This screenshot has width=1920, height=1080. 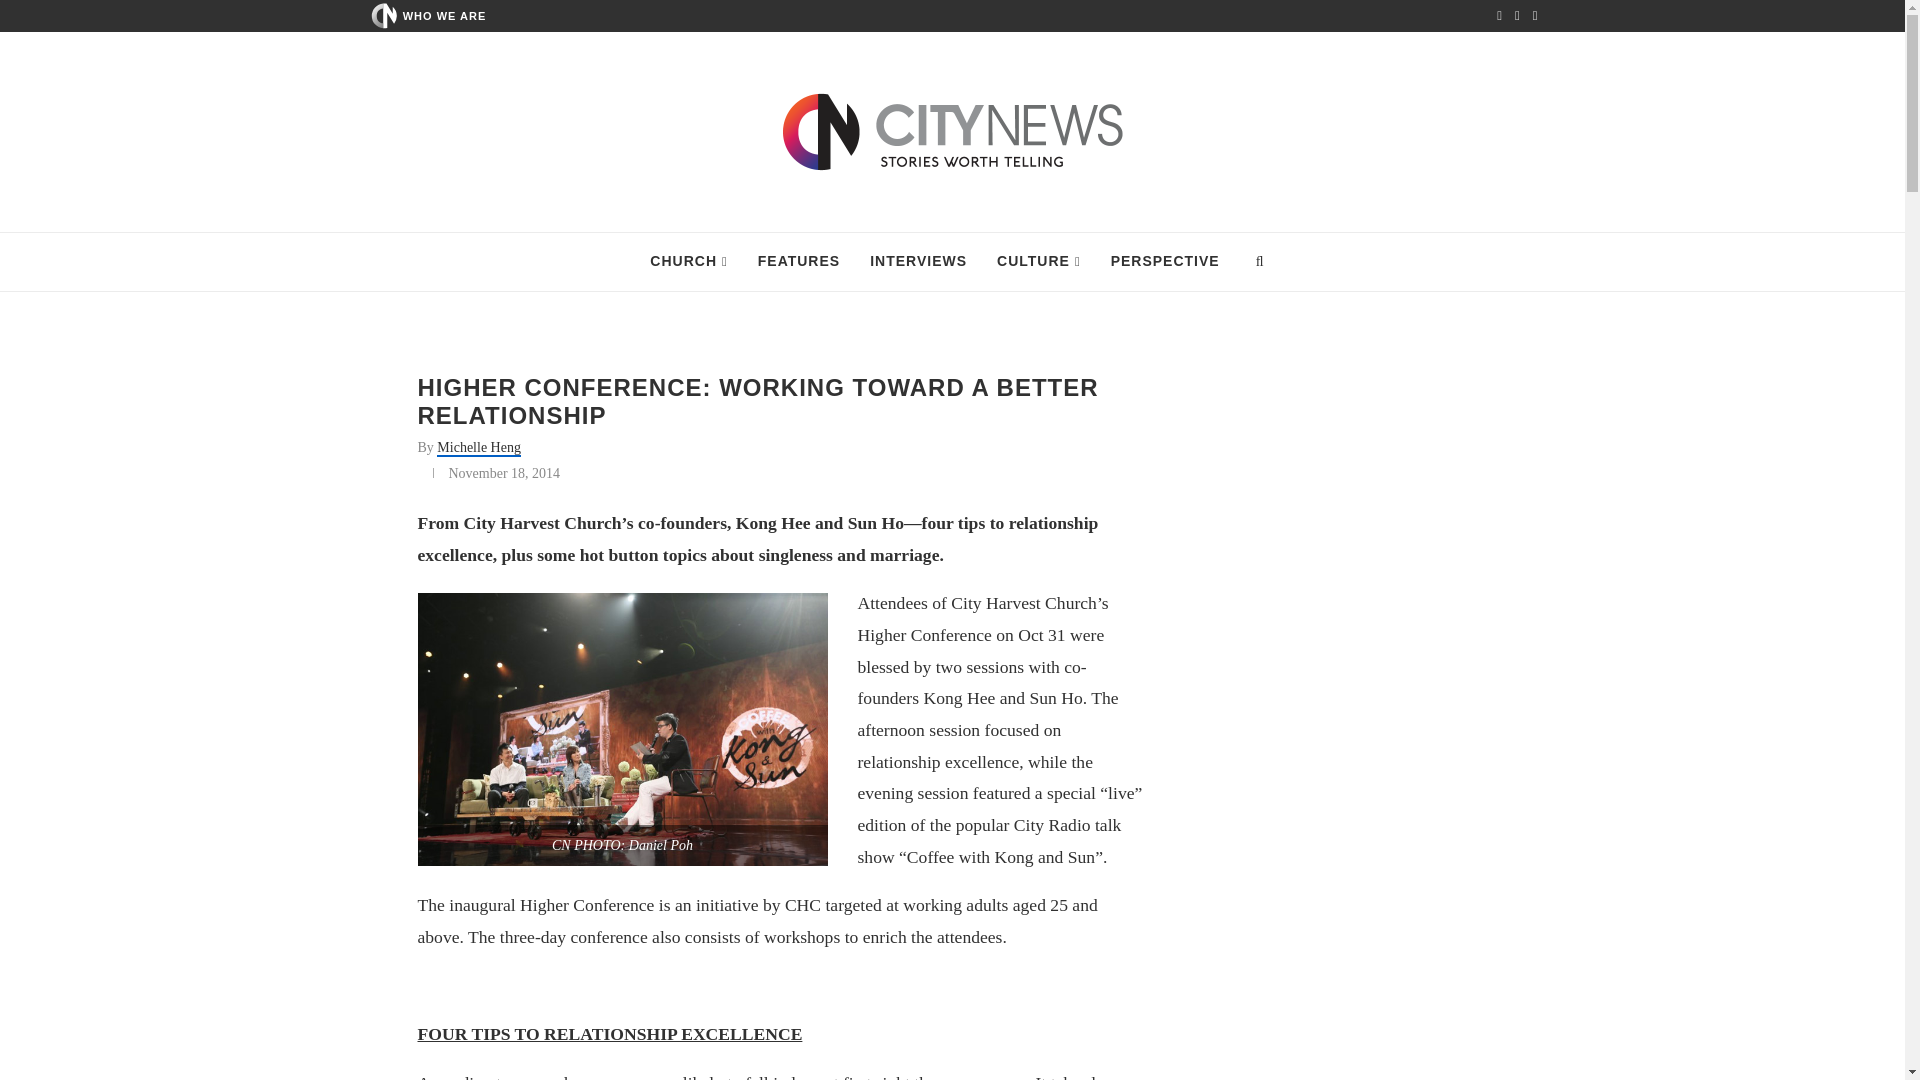 What do you see at coordinates (688, 262) in the screenshot?
I see `CHURCH` at bounding box center [688, 262].